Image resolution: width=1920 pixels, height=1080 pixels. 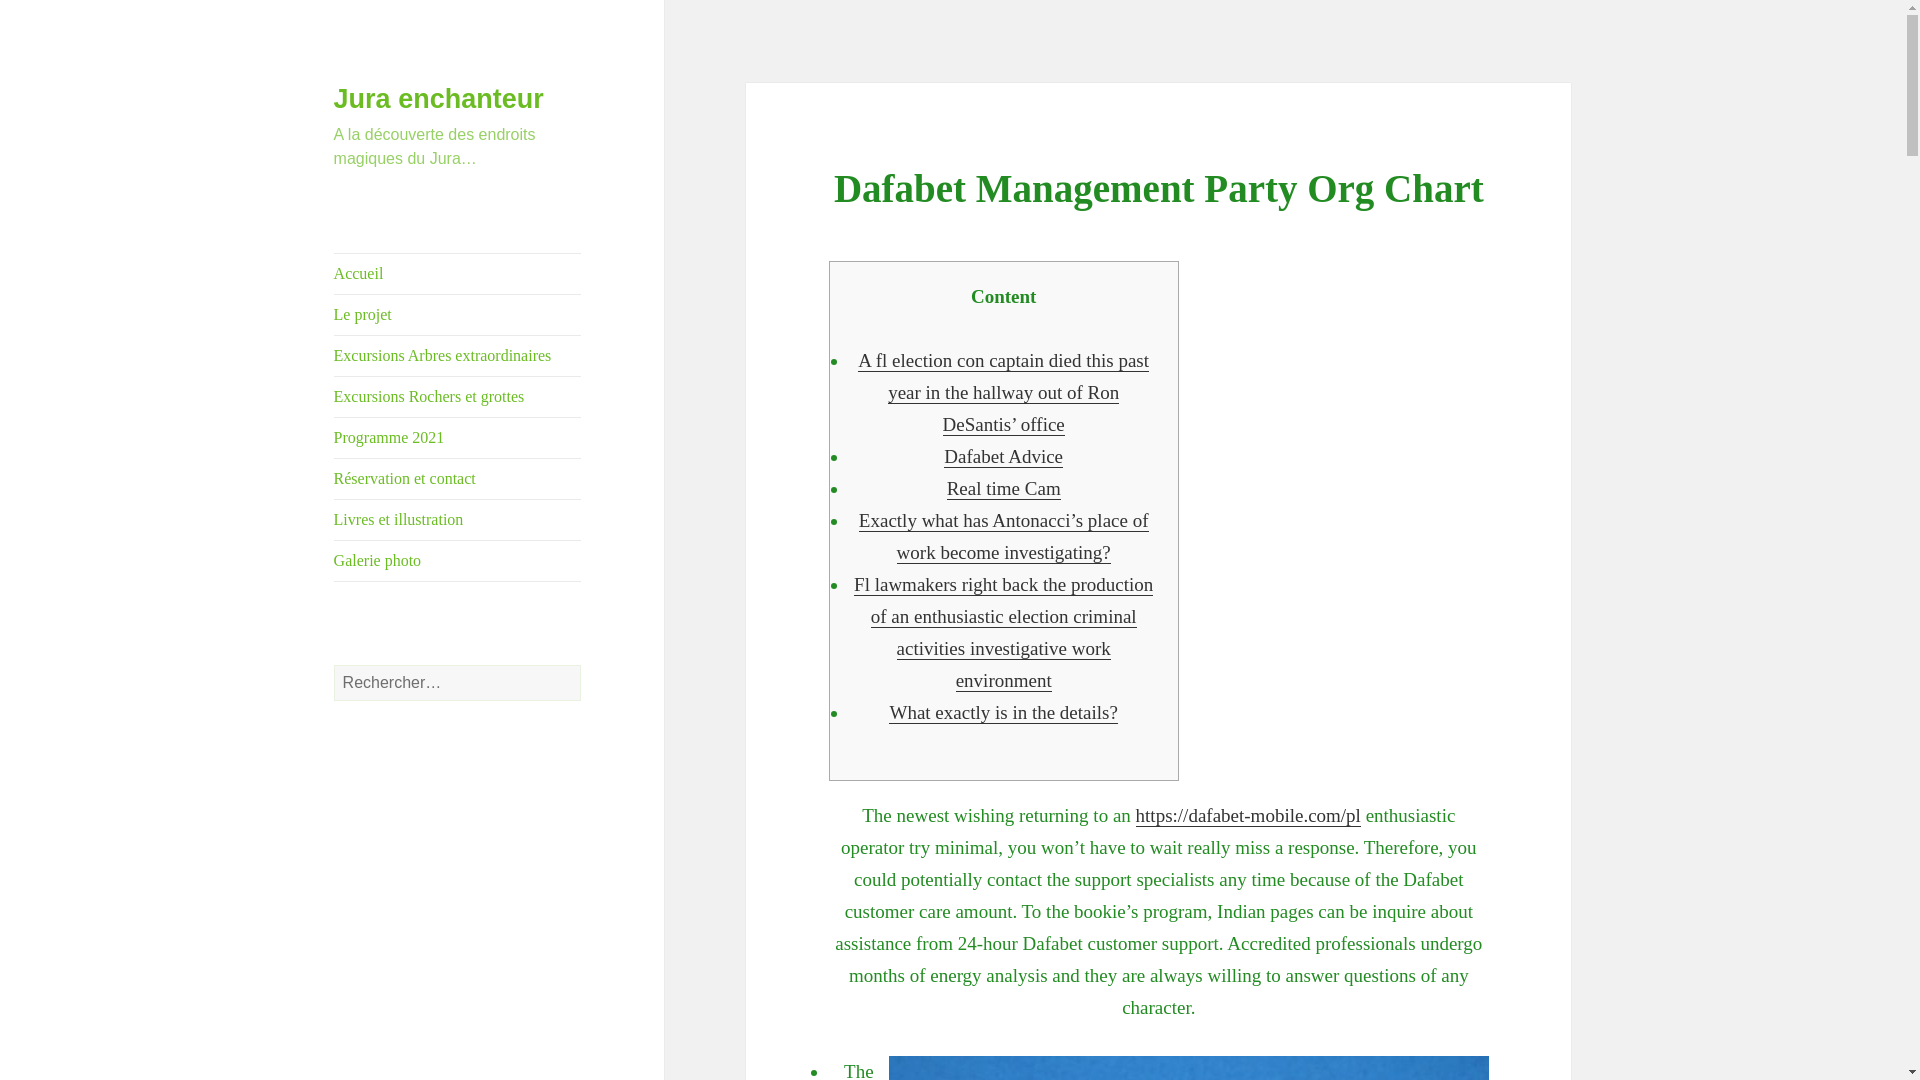 I want to click on Programme 2021, so click(x=458, y=437).